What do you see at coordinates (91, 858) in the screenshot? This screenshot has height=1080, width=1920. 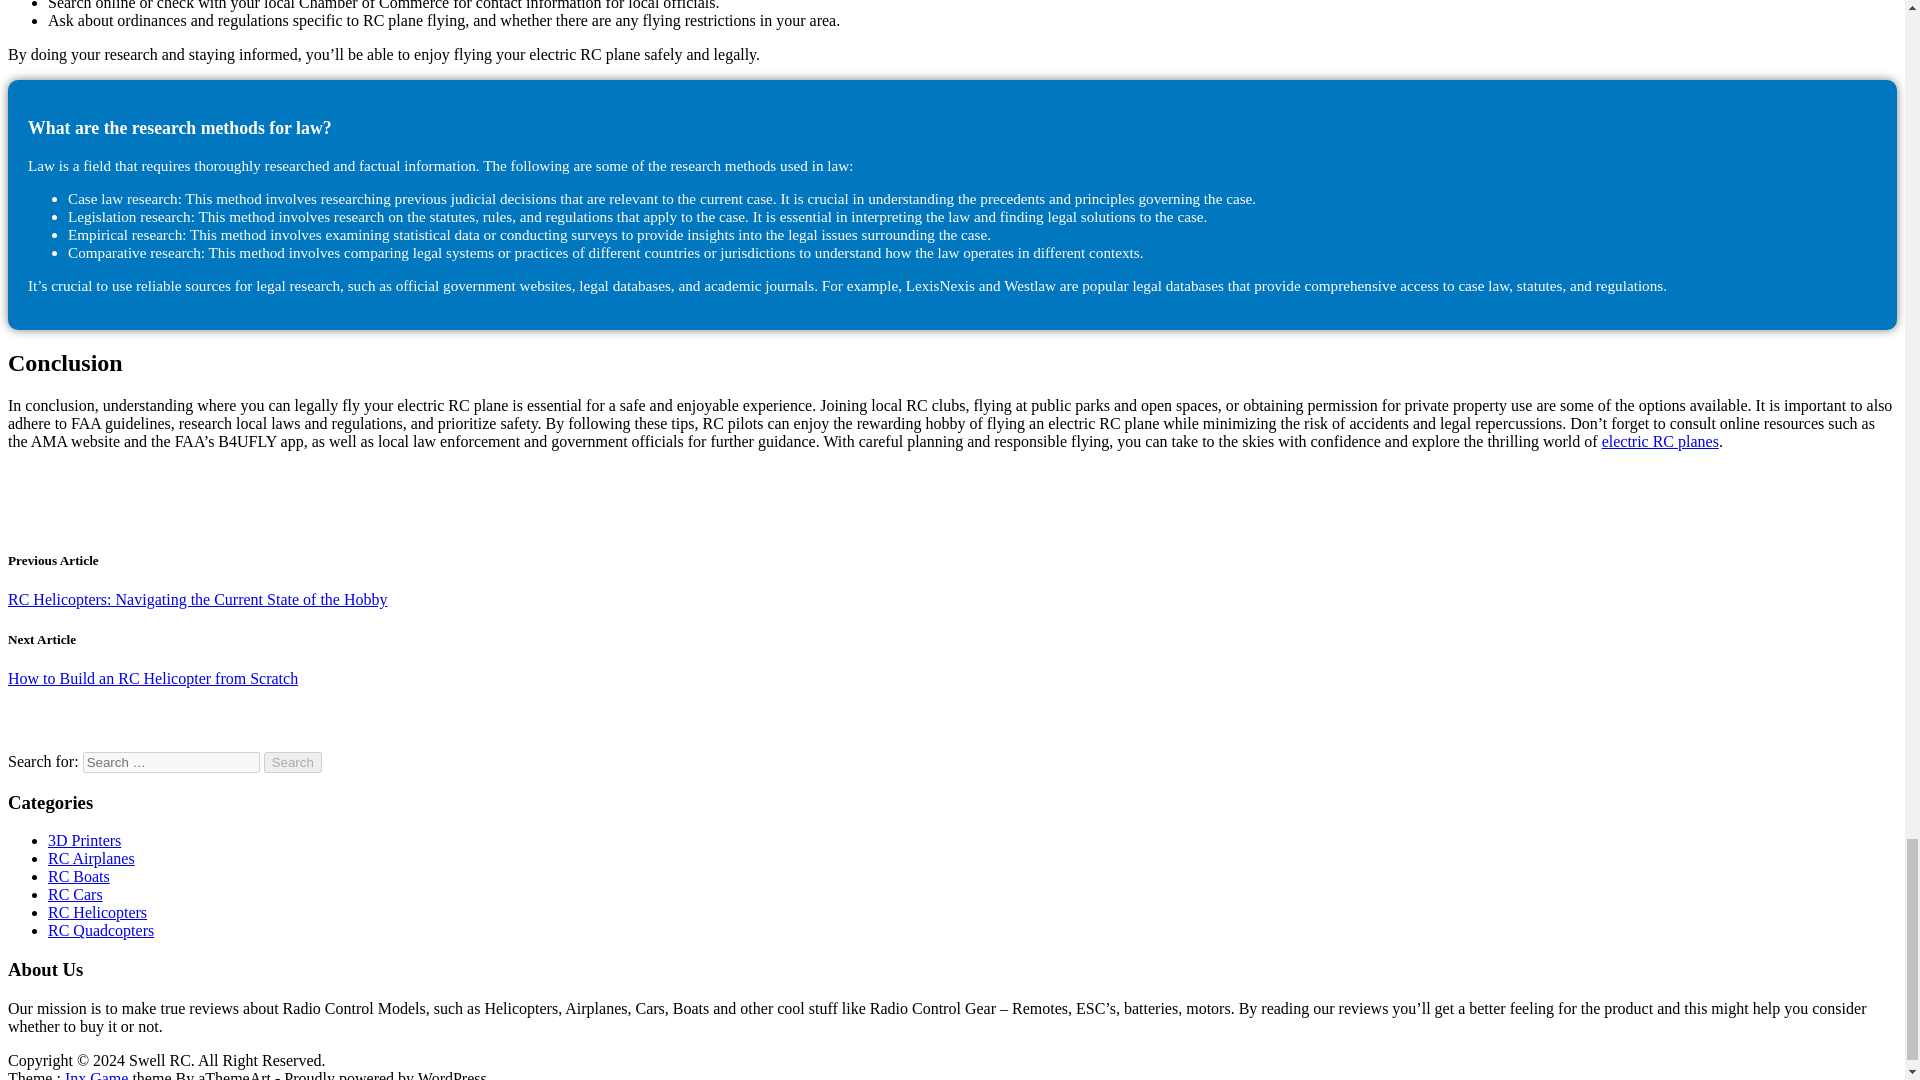 I see `RC Airplanes` at bounding box center [91, 858].